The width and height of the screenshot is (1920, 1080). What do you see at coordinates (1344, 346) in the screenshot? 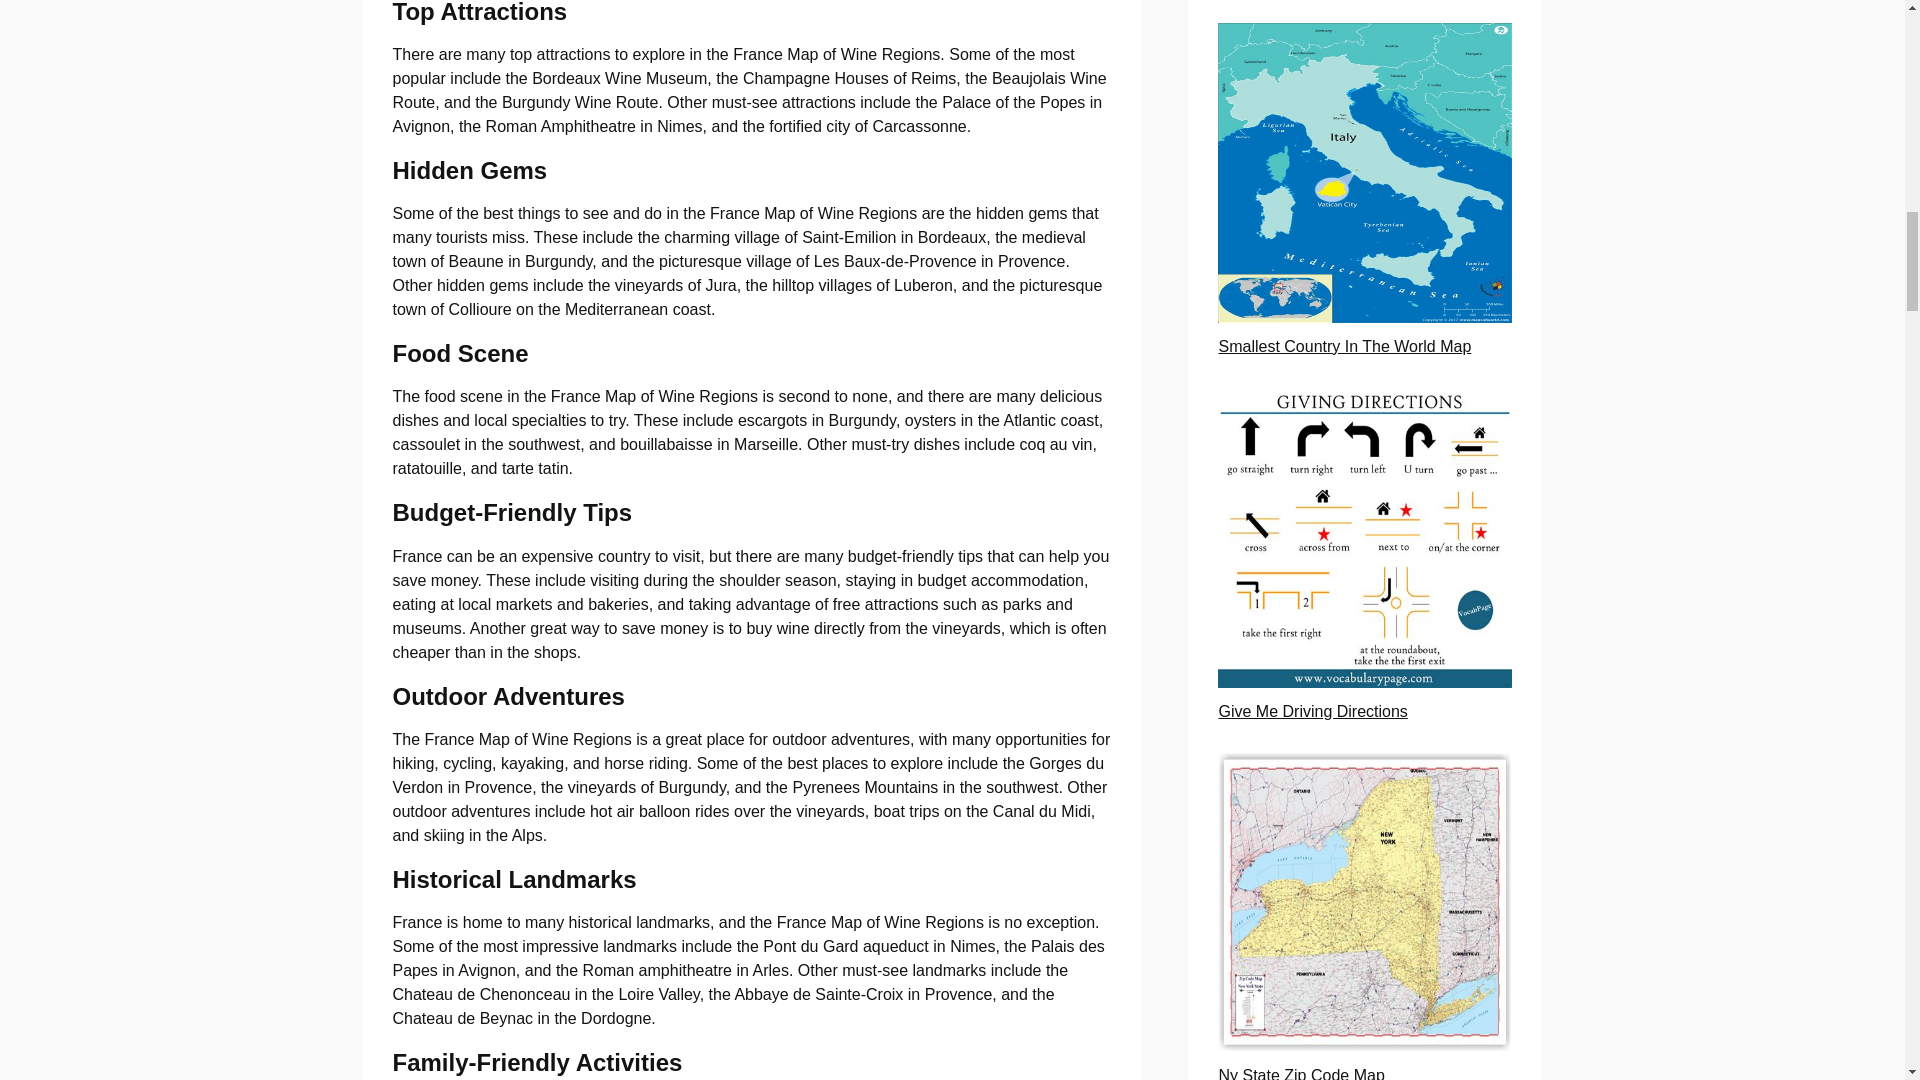
I see `Smallest Country In The World Map` at bounding box center [1344, 346].